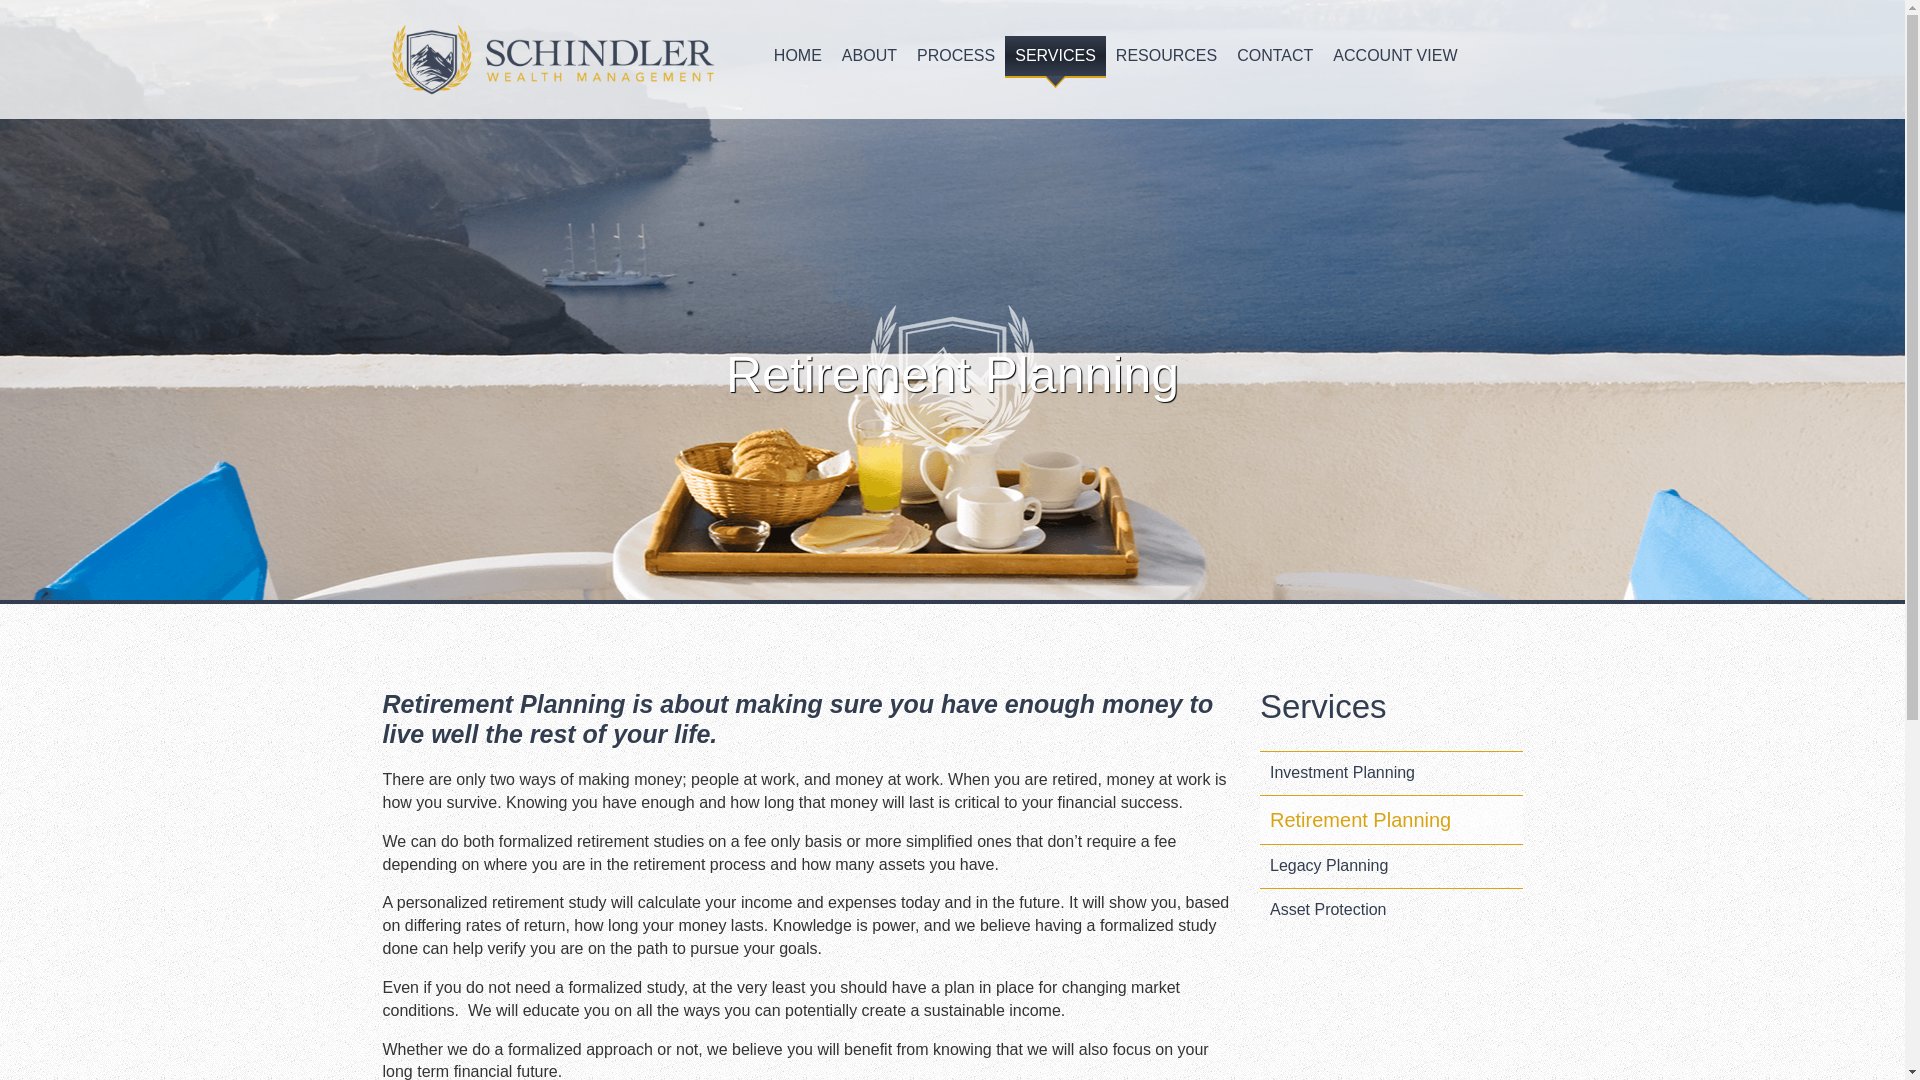 The width and height of the screenshot is (1920, 1080). I want to click on SERVICES, so click(1054, 56).